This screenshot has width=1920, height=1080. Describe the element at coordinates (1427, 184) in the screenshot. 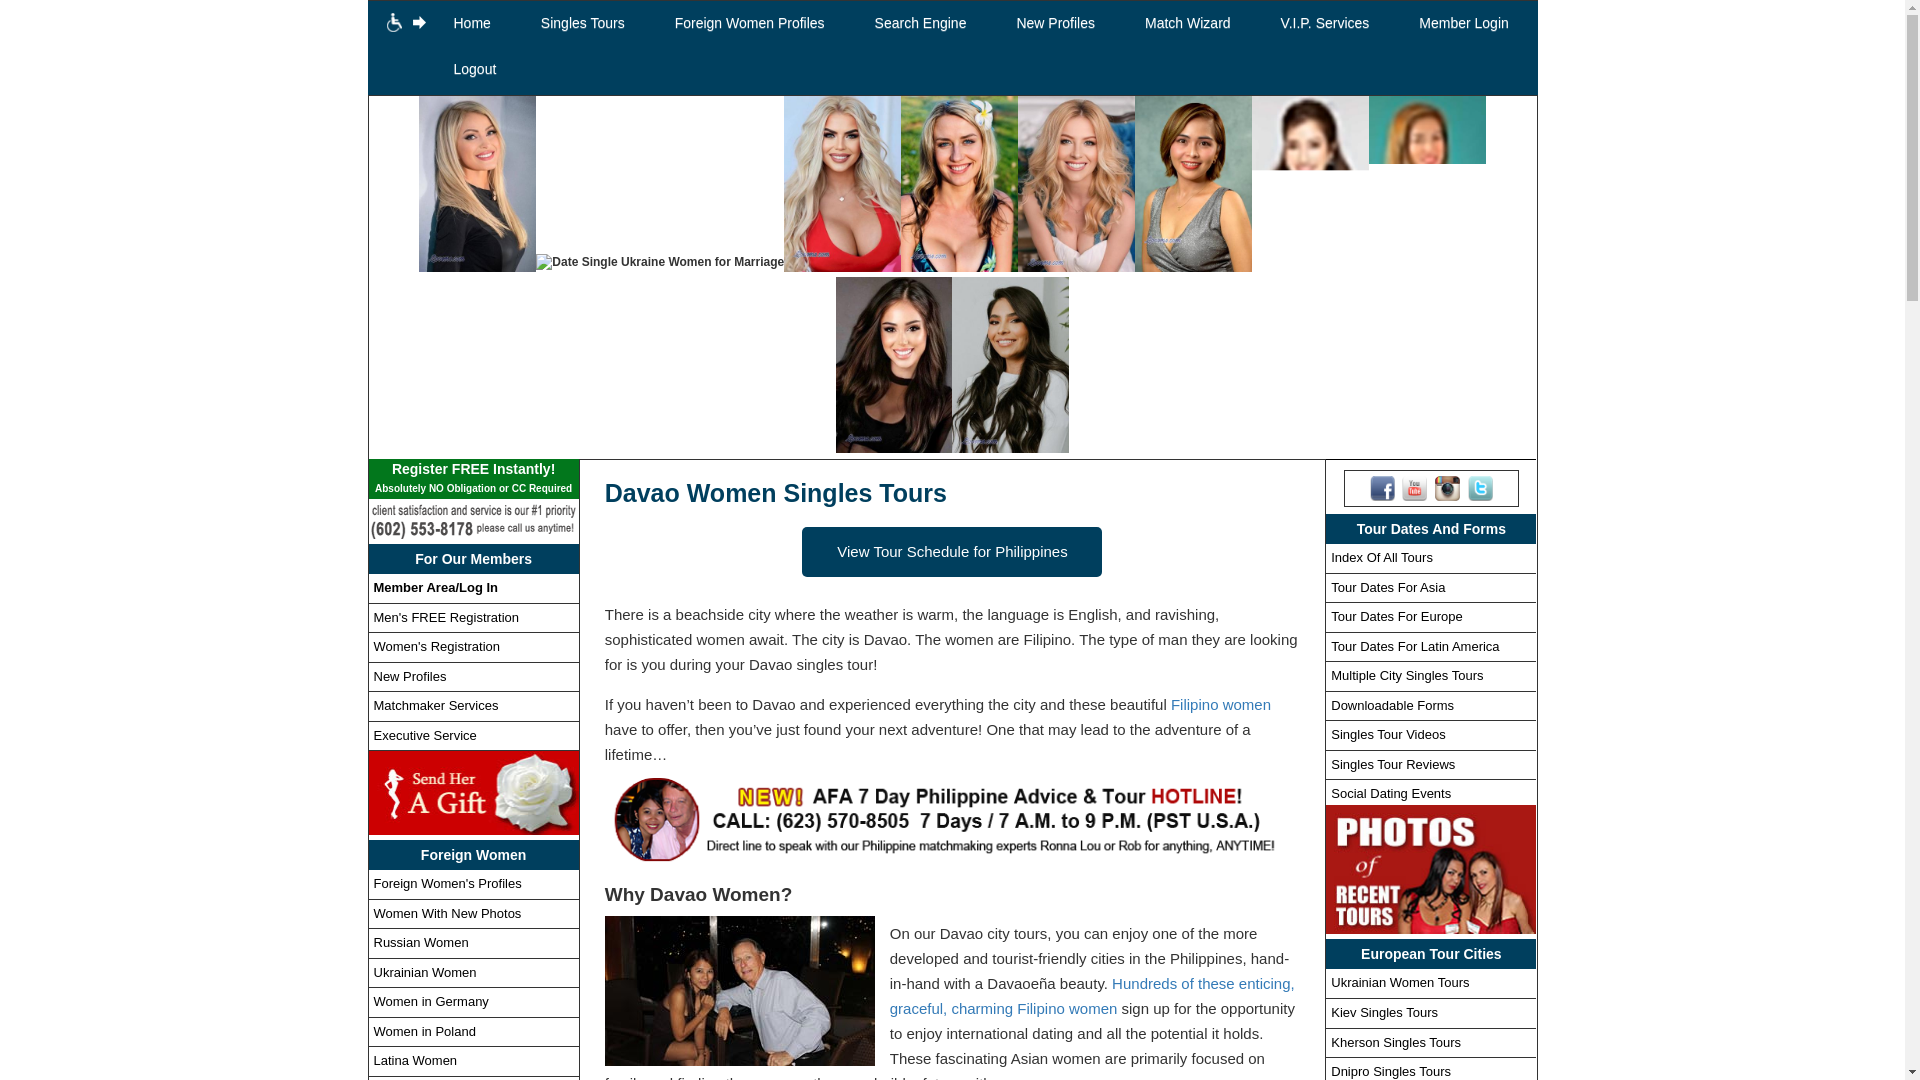

I see `Single Philippine Women` at that location.